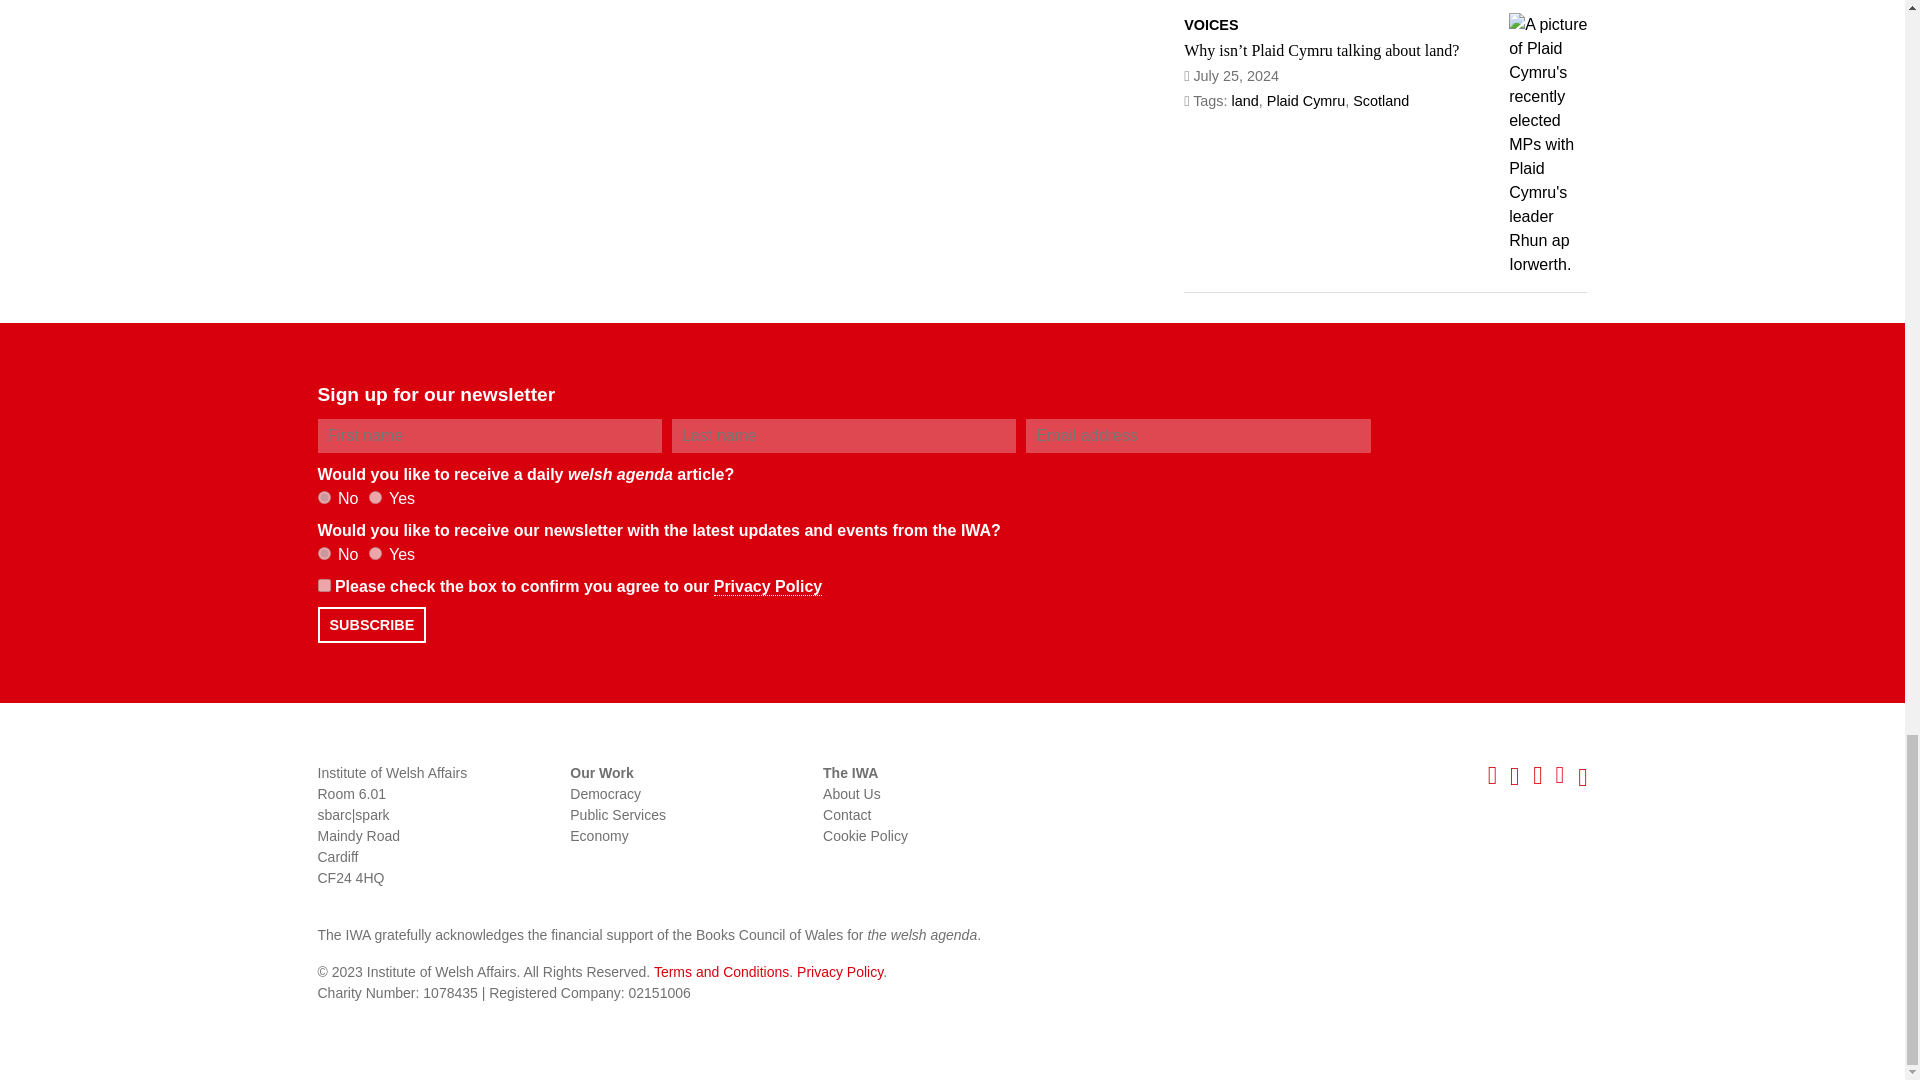 Image resolution: width=1920 pixels, height=1080 pixels. Describe the element at coordinates (375, 553) in the screenshot. I see `Yes` at that location.